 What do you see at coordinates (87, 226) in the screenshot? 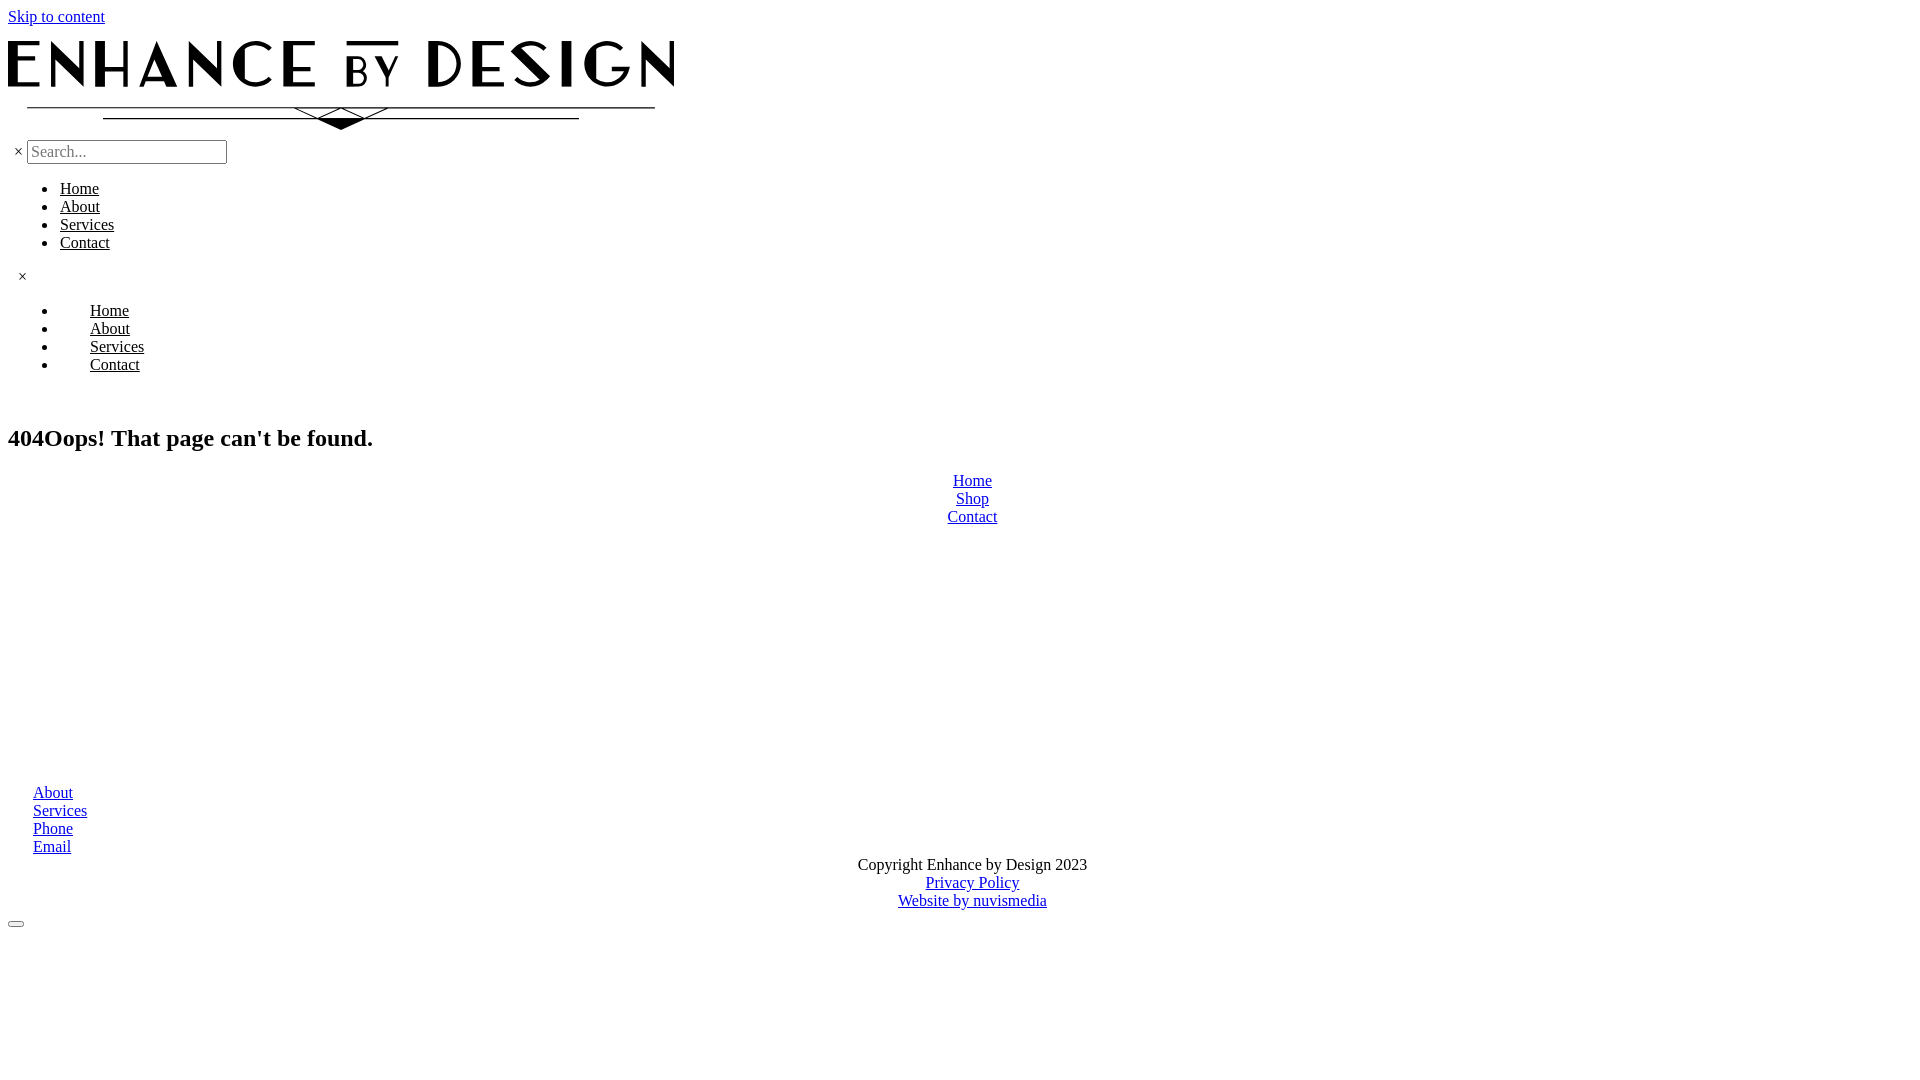
I see `Services` at bounding box center [87, 226].